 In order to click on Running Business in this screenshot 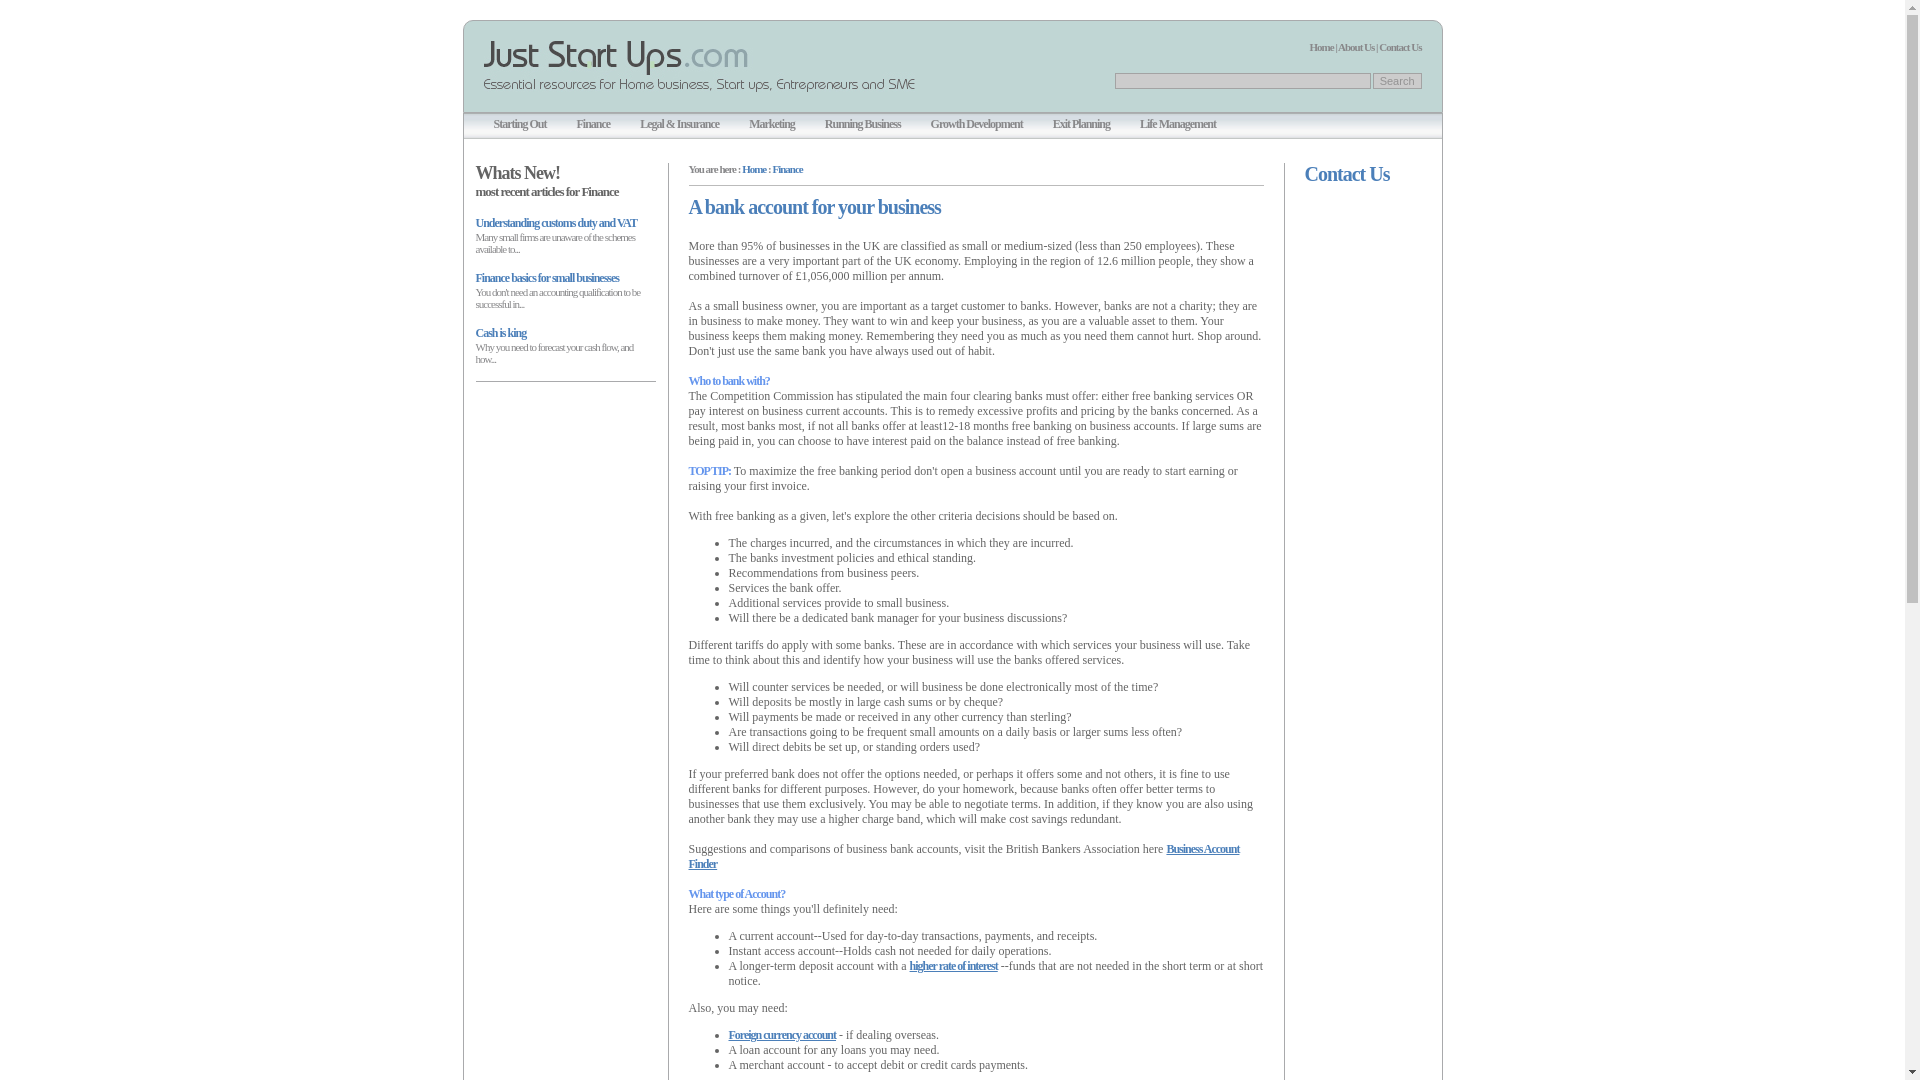, I will do `click(862, 123)`.